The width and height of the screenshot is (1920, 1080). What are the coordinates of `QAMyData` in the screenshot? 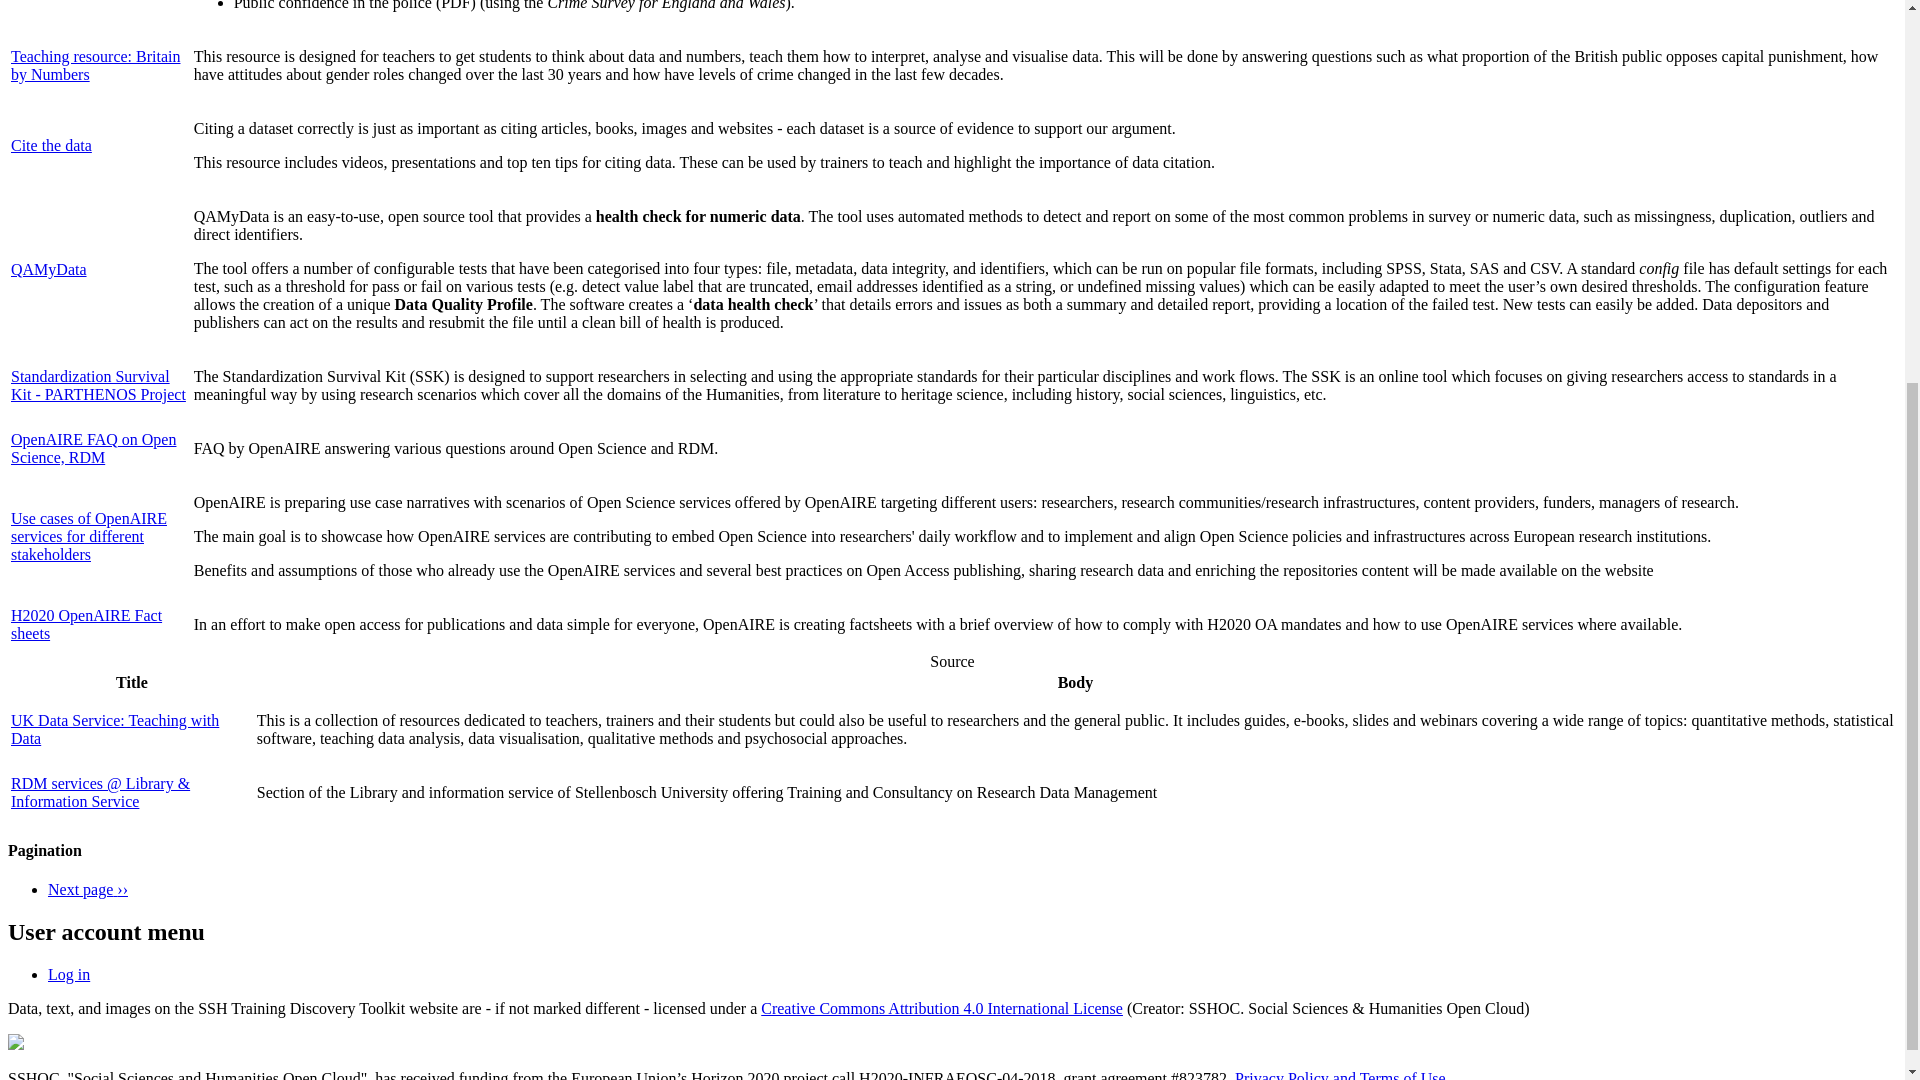 It's located at (48, 269).